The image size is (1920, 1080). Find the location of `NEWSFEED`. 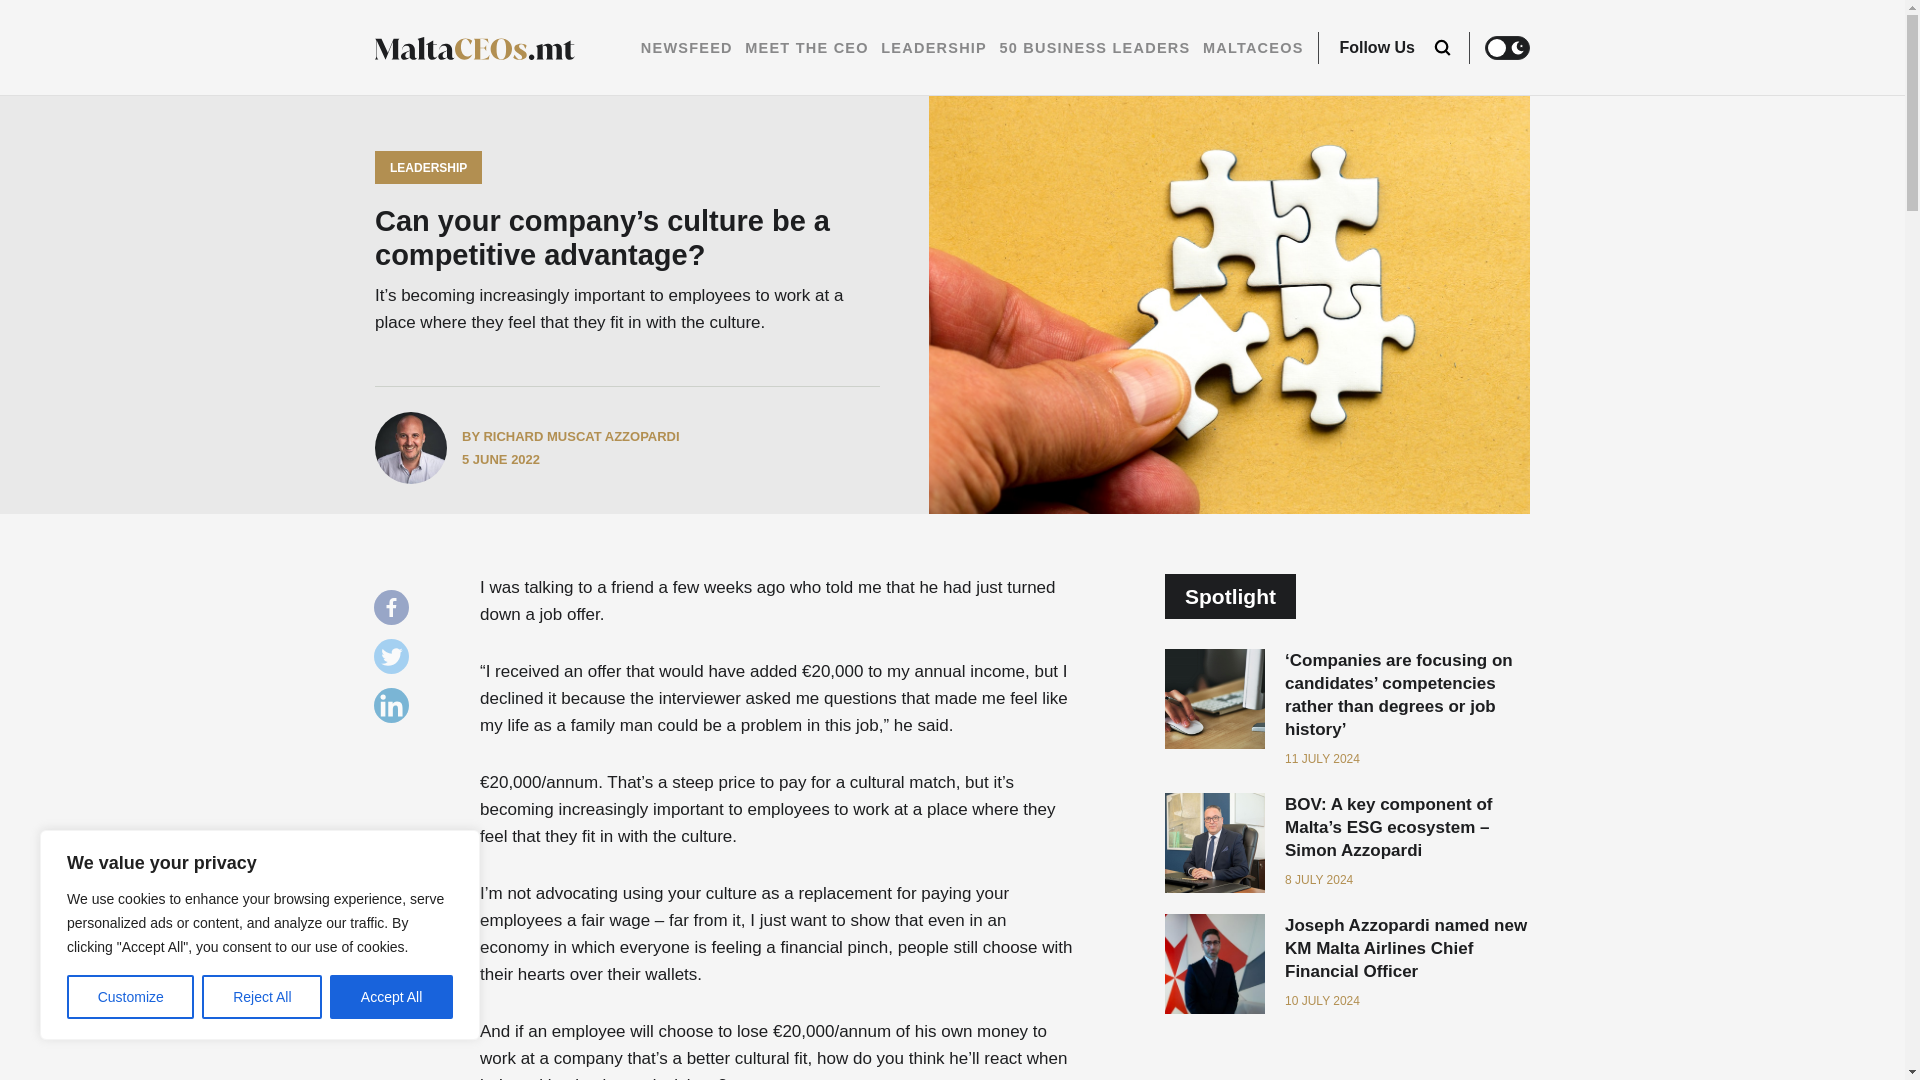

NEWSFEED is located at coordinates (687, 48).